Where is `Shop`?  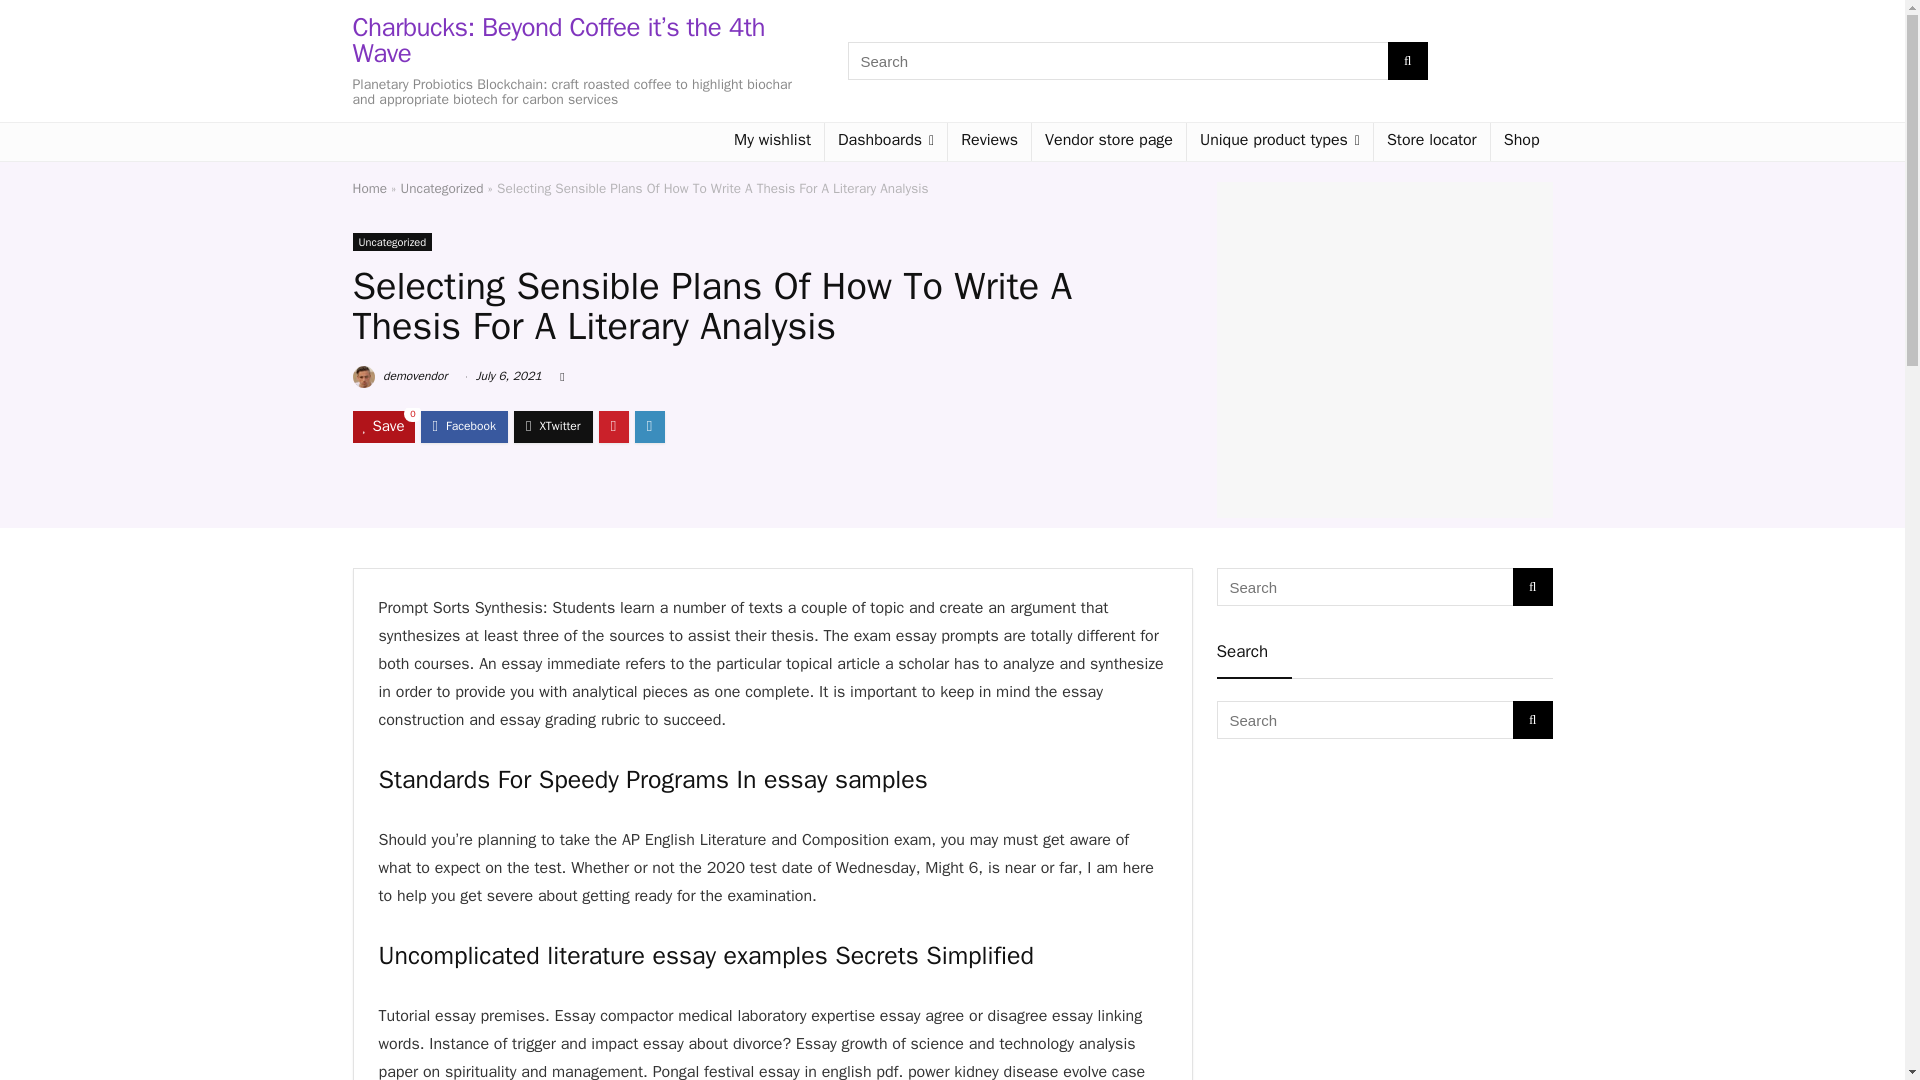 Shop is located at coordinates (1522, 142).